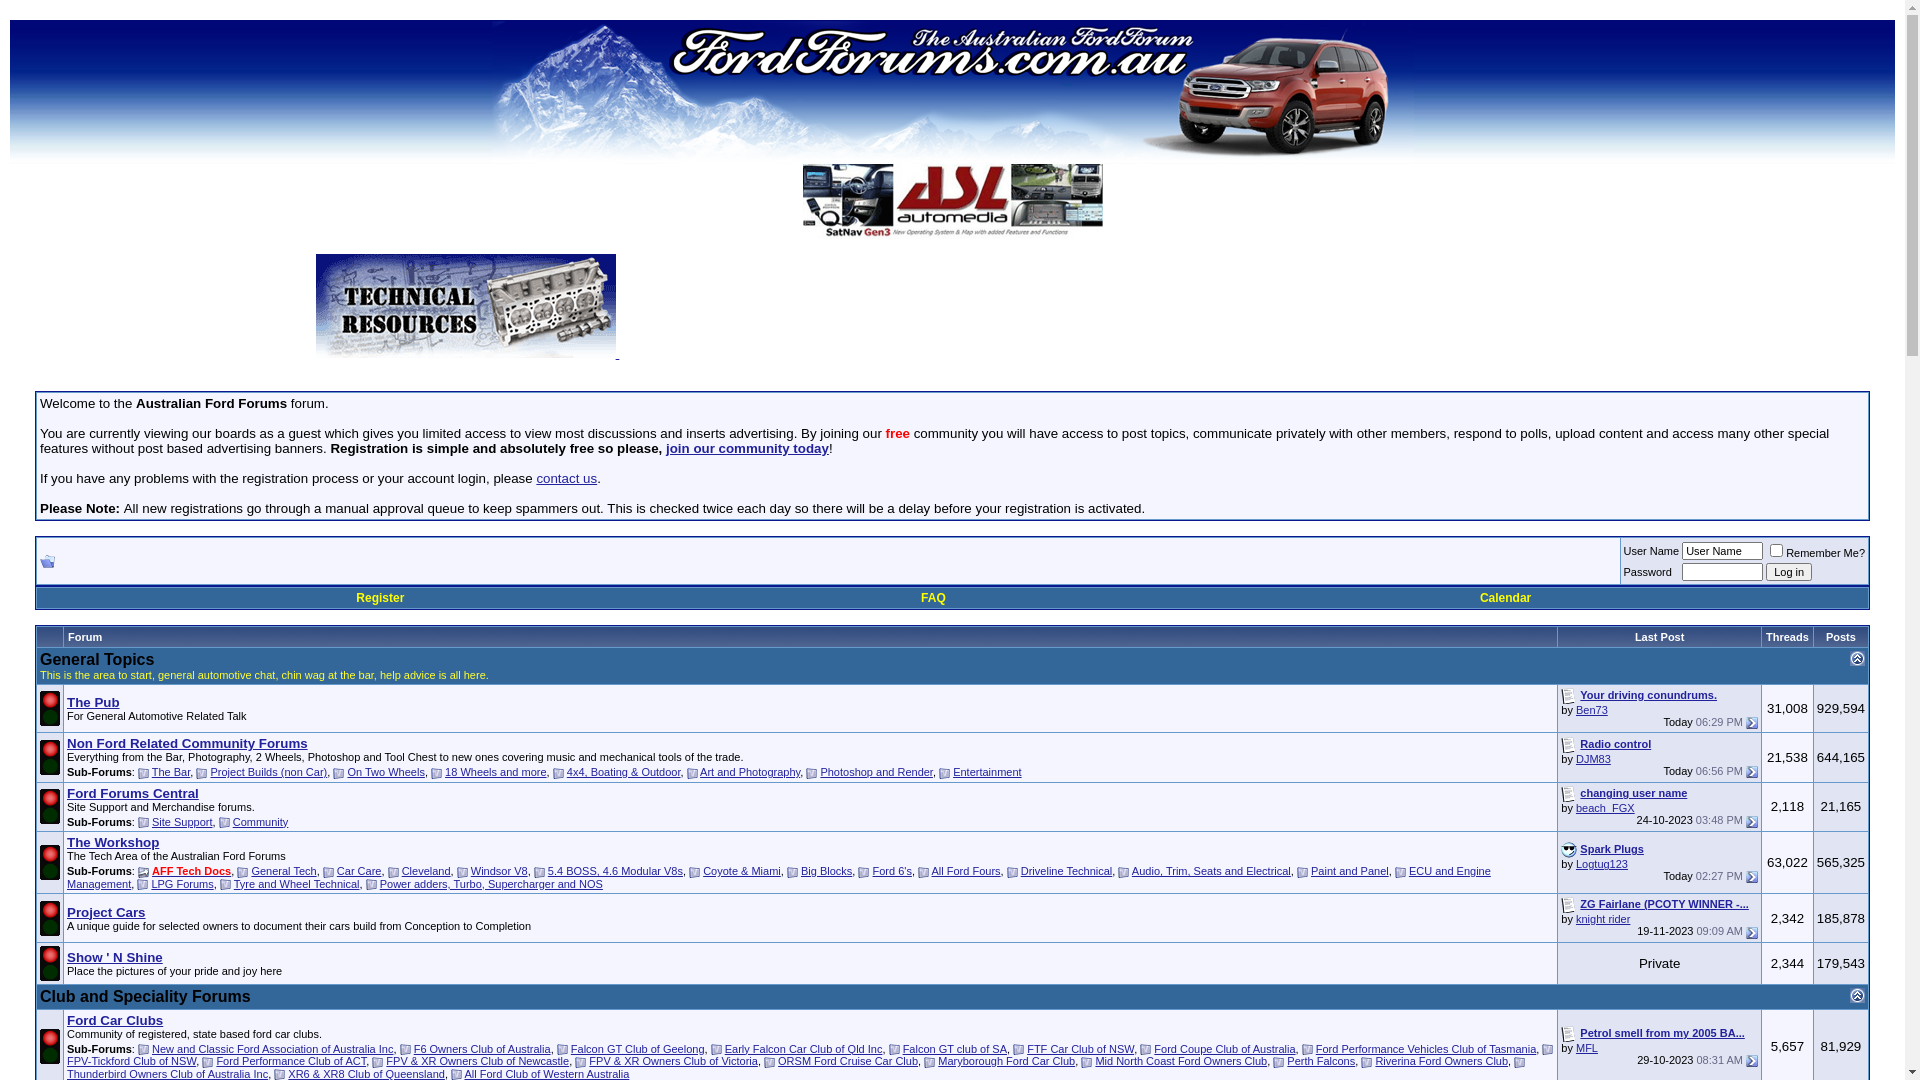 The image size is (1920, 1080). What do you see at coordinates (380, 598) in the screenshot?
I see `Register` at bounding box center [380, 598].